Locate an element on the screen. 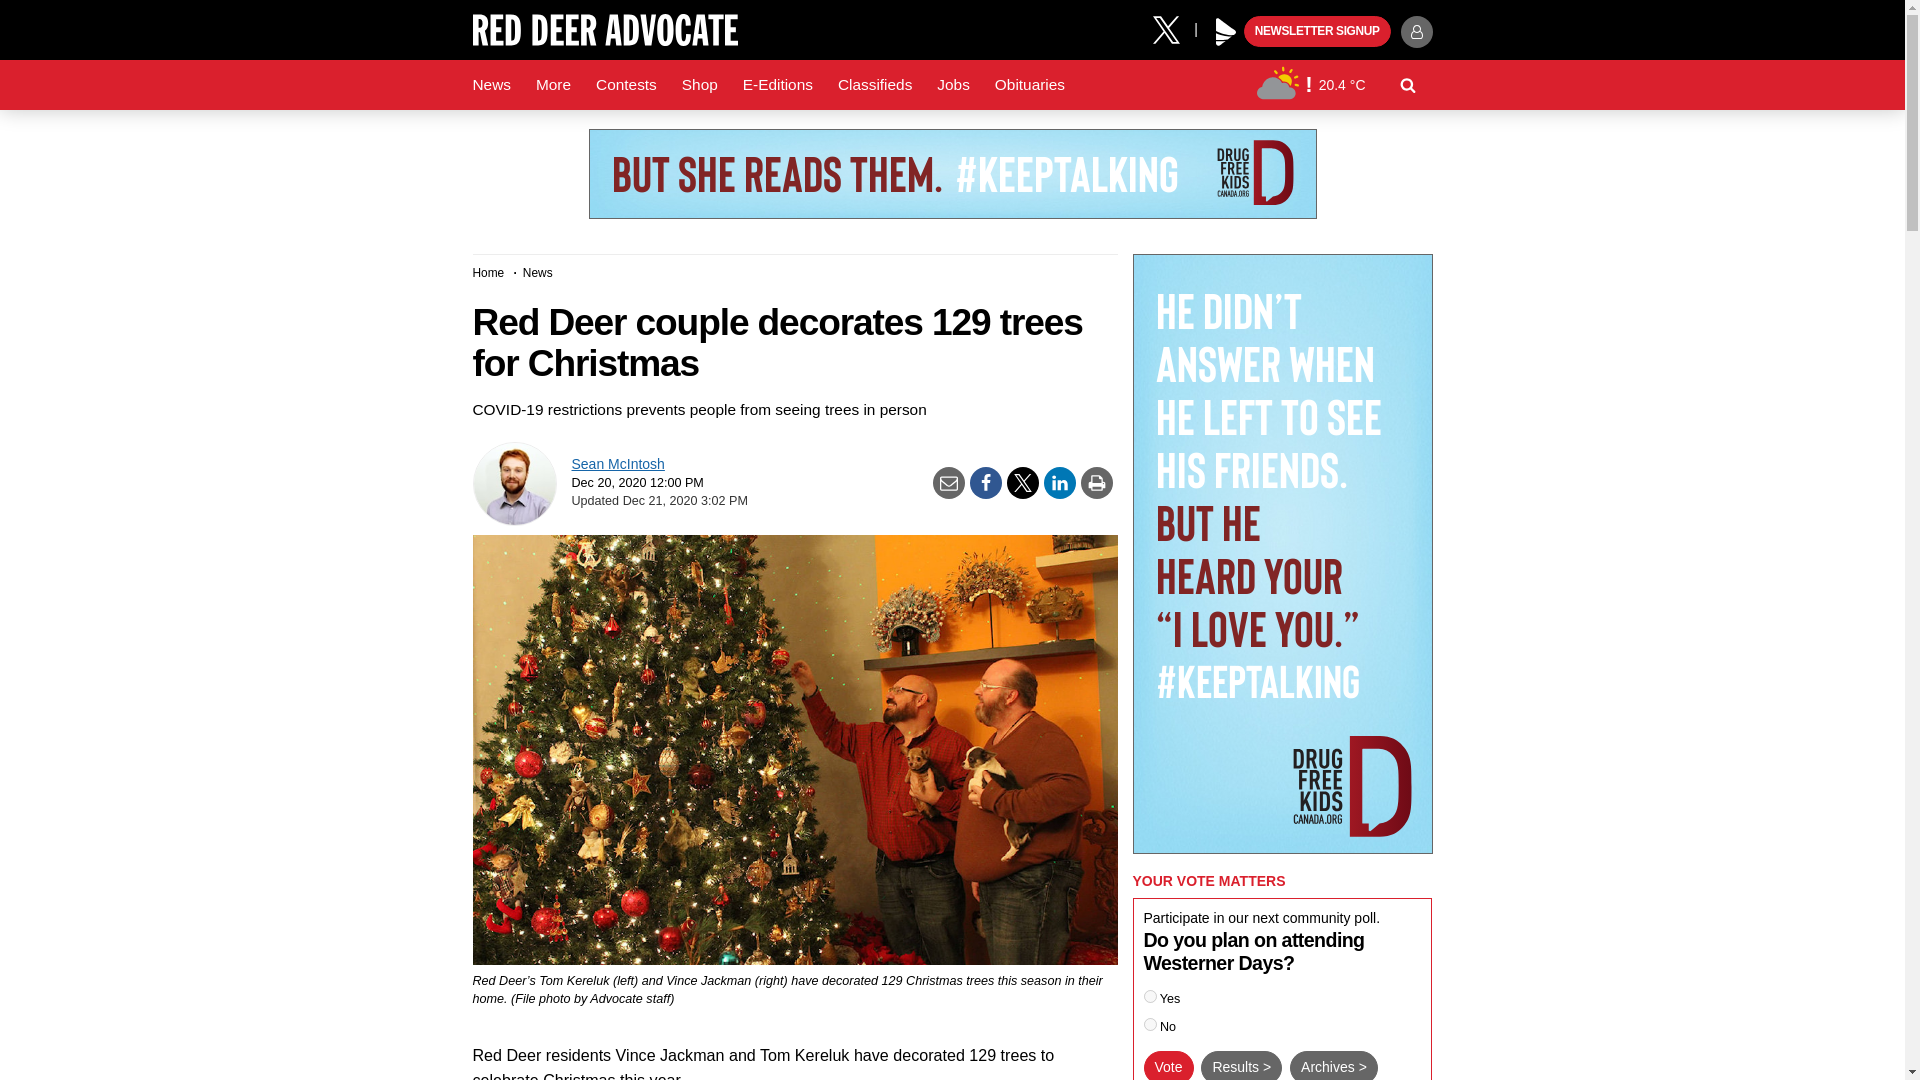  X is located at coordinates (1173, 28).